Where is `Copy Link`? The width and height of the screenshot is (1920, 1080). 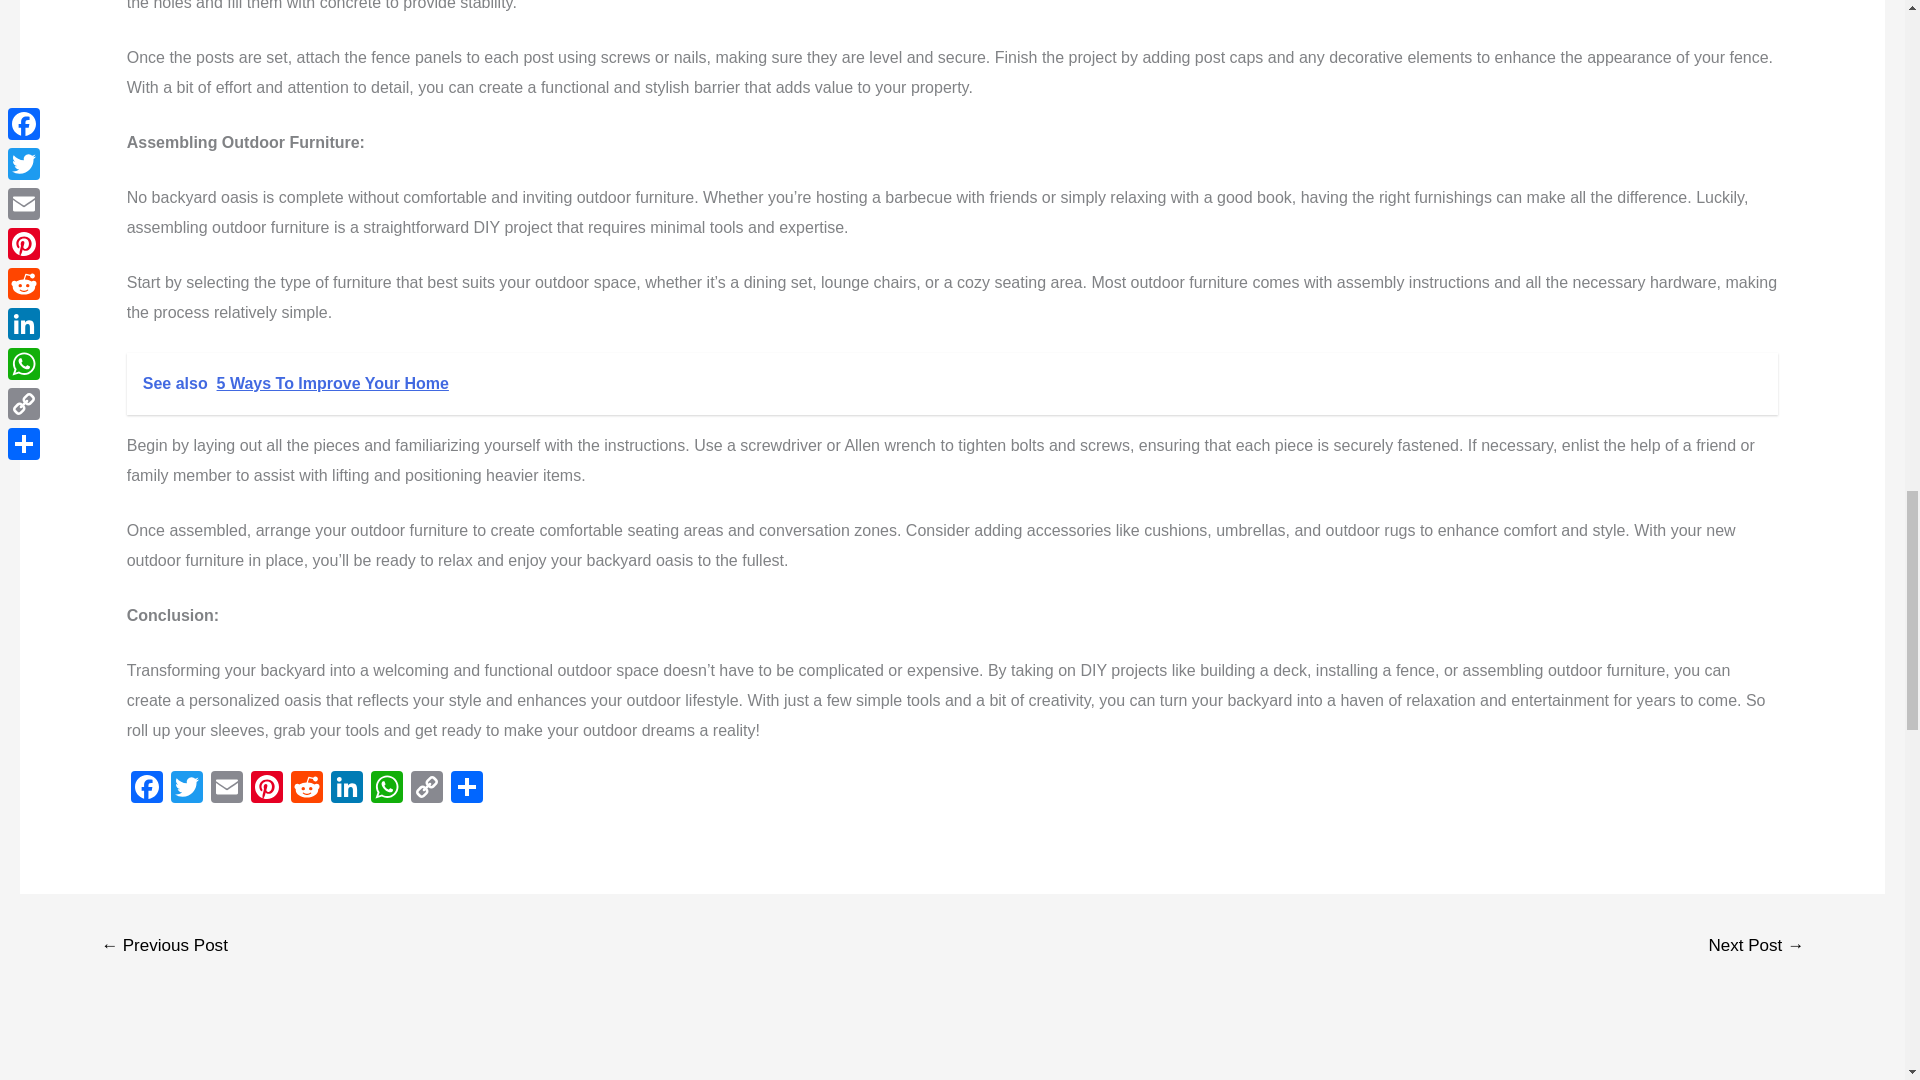 Copy Link is located at coordinates (427, 789).